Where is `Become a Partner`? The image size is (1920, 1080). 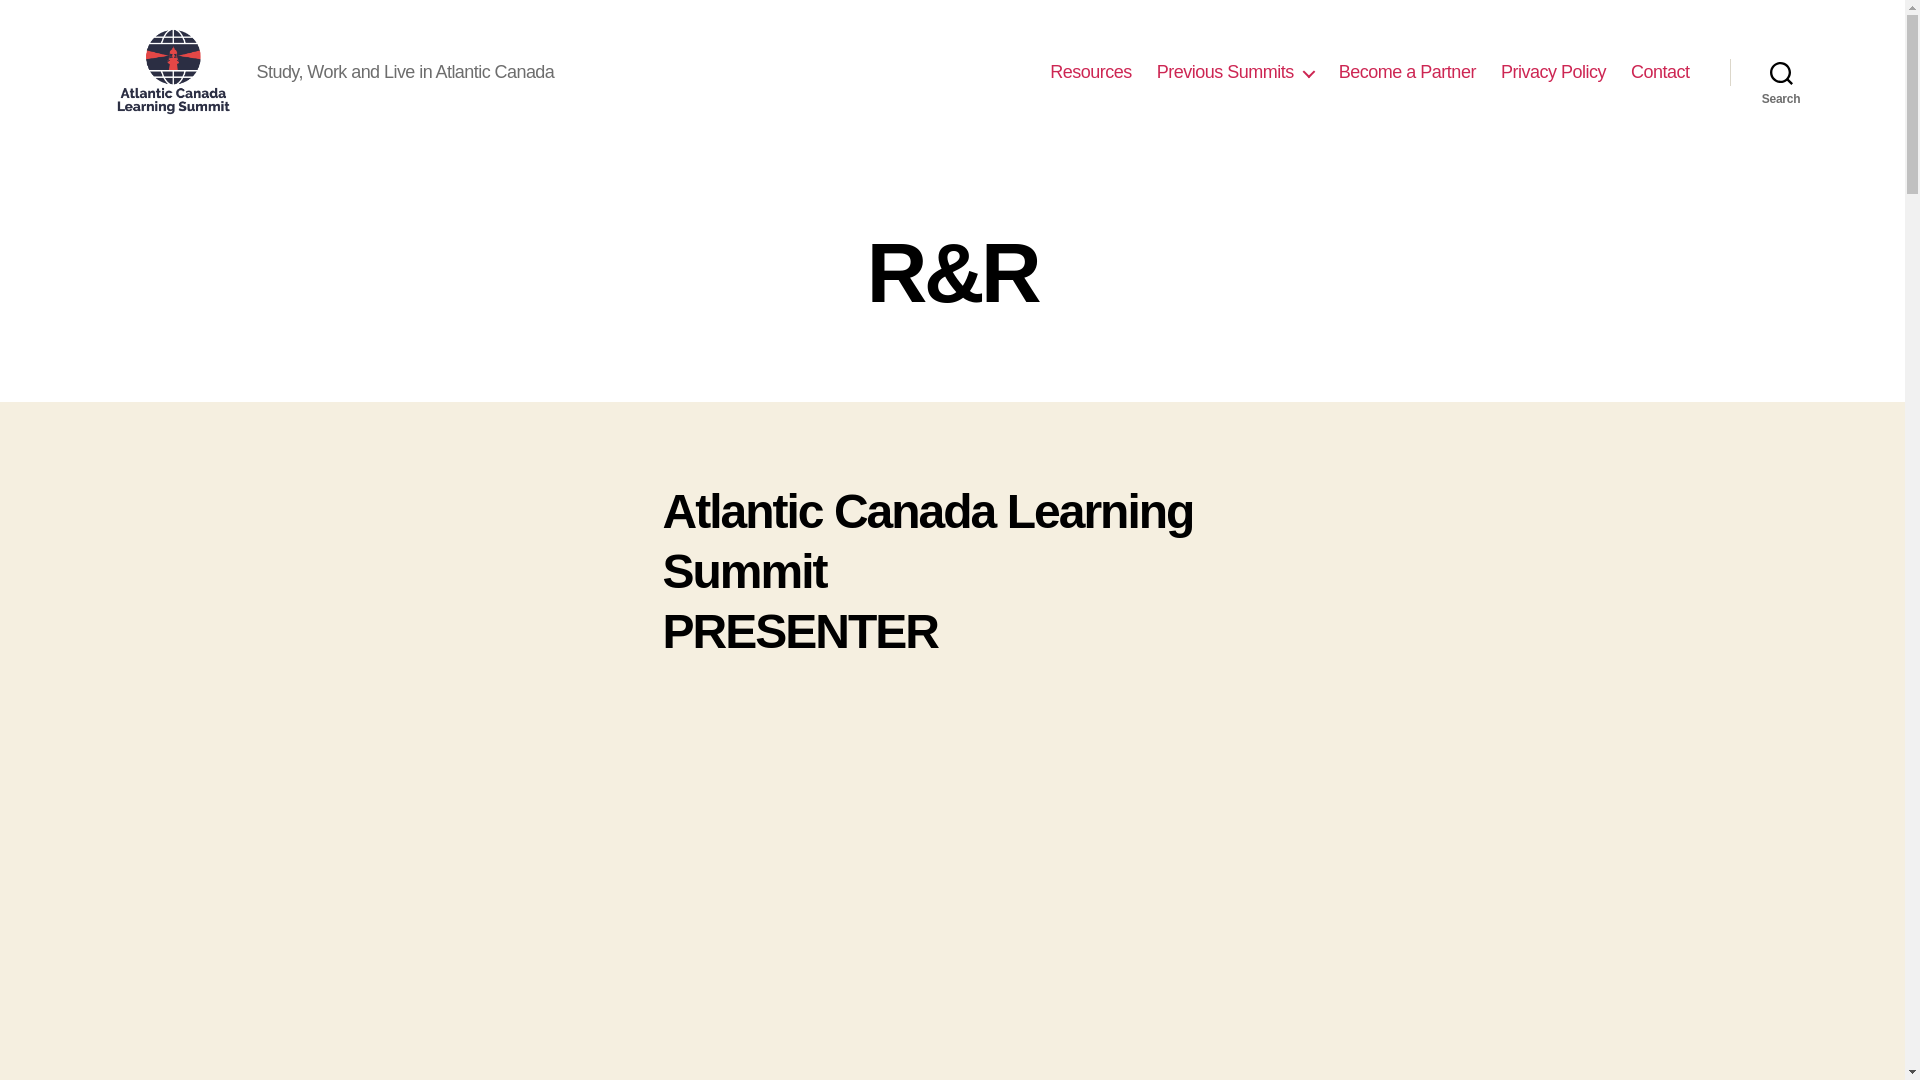 Become a Partner is located at coordinates (1407, 72).